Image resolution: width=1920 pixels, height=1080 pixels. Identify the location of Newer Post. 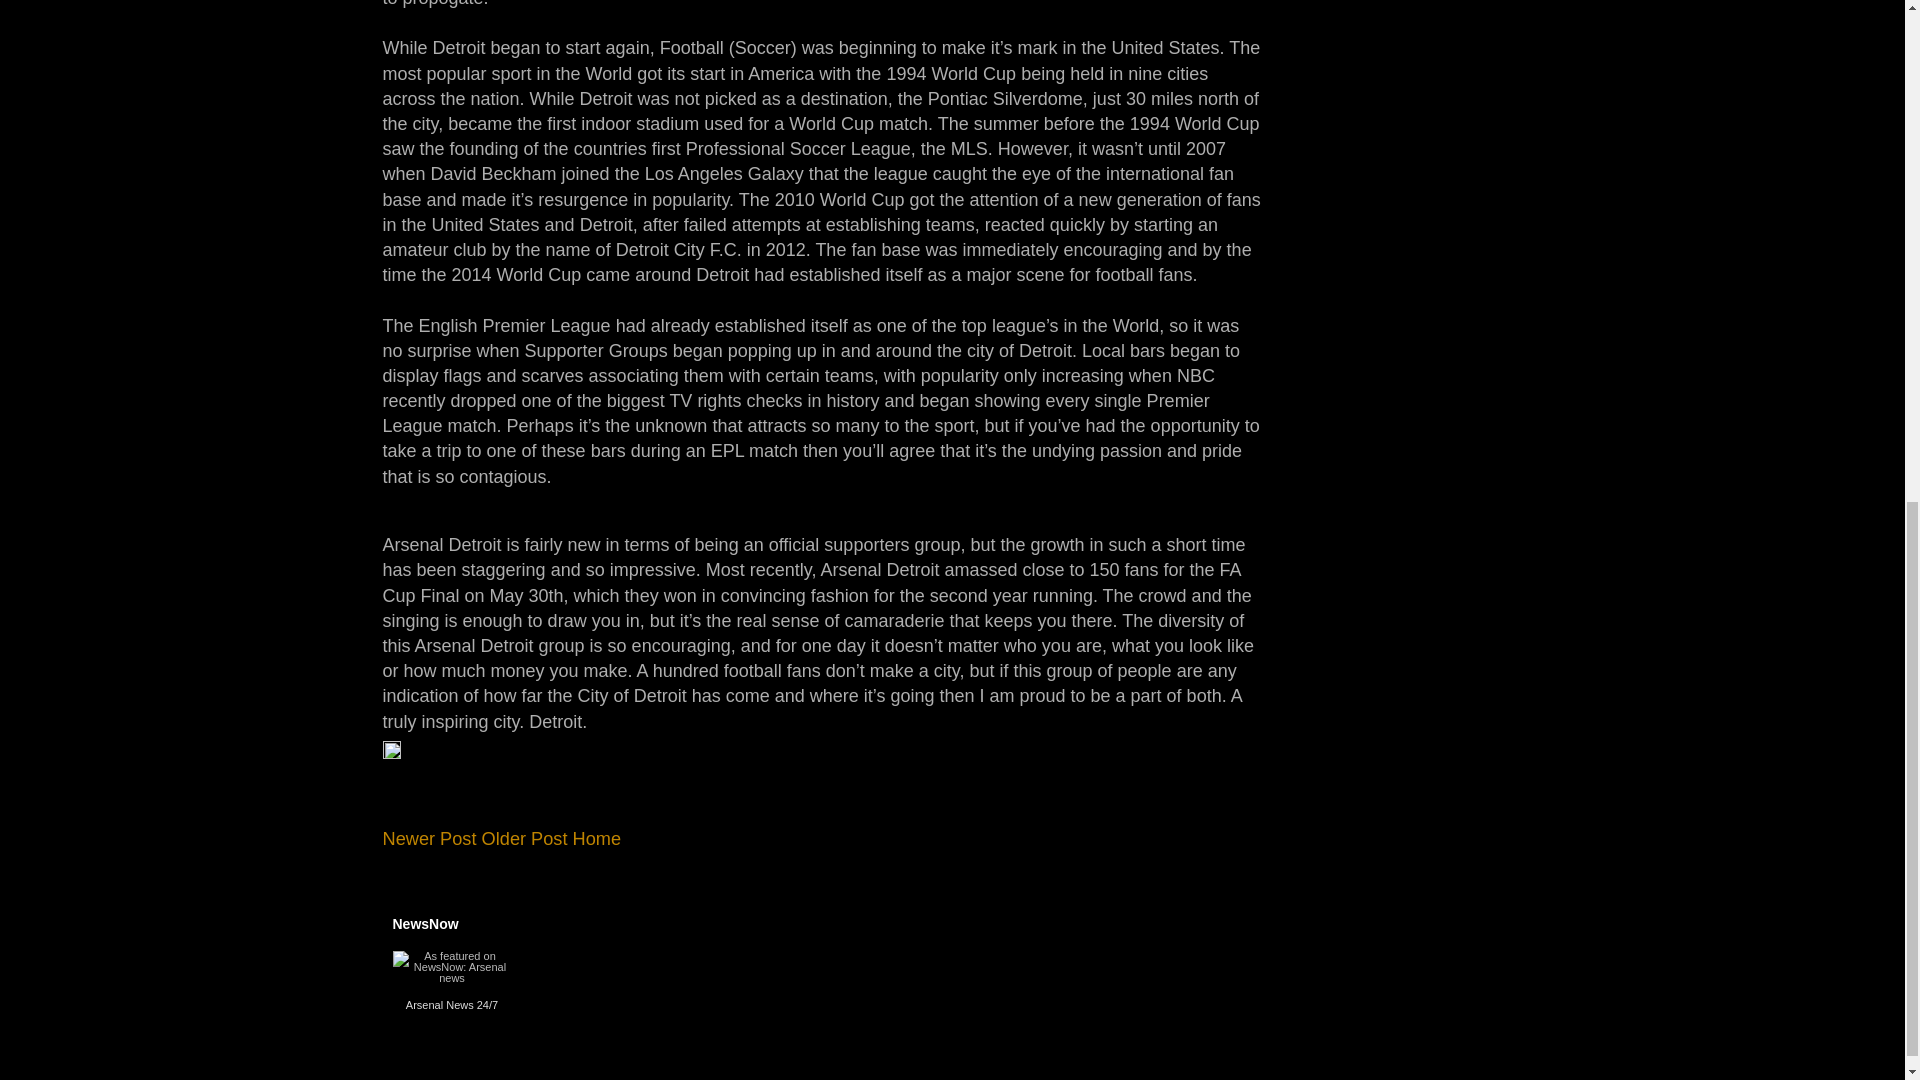
(429, 838).